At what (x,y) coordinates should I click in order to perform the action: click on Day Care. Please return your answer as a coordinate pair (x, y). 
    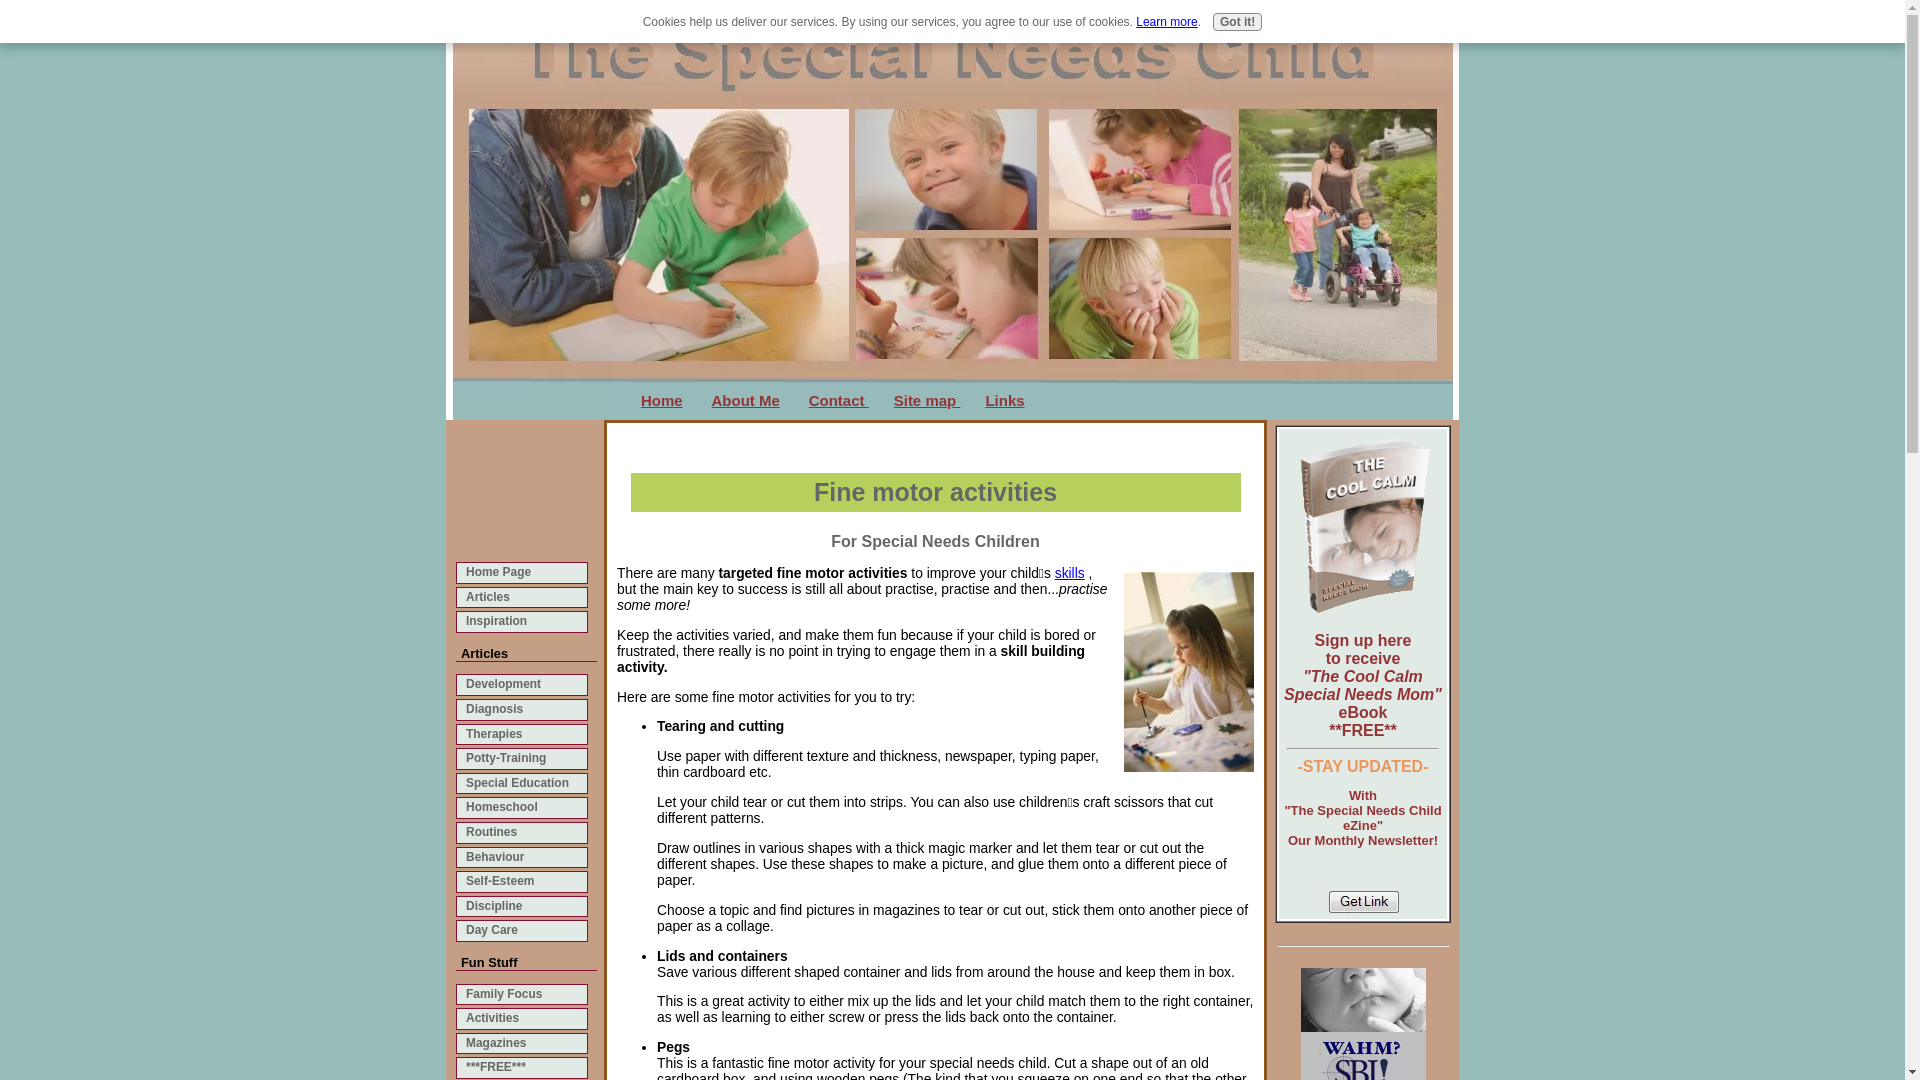
    Looking at the image, I should click on (522, 930).